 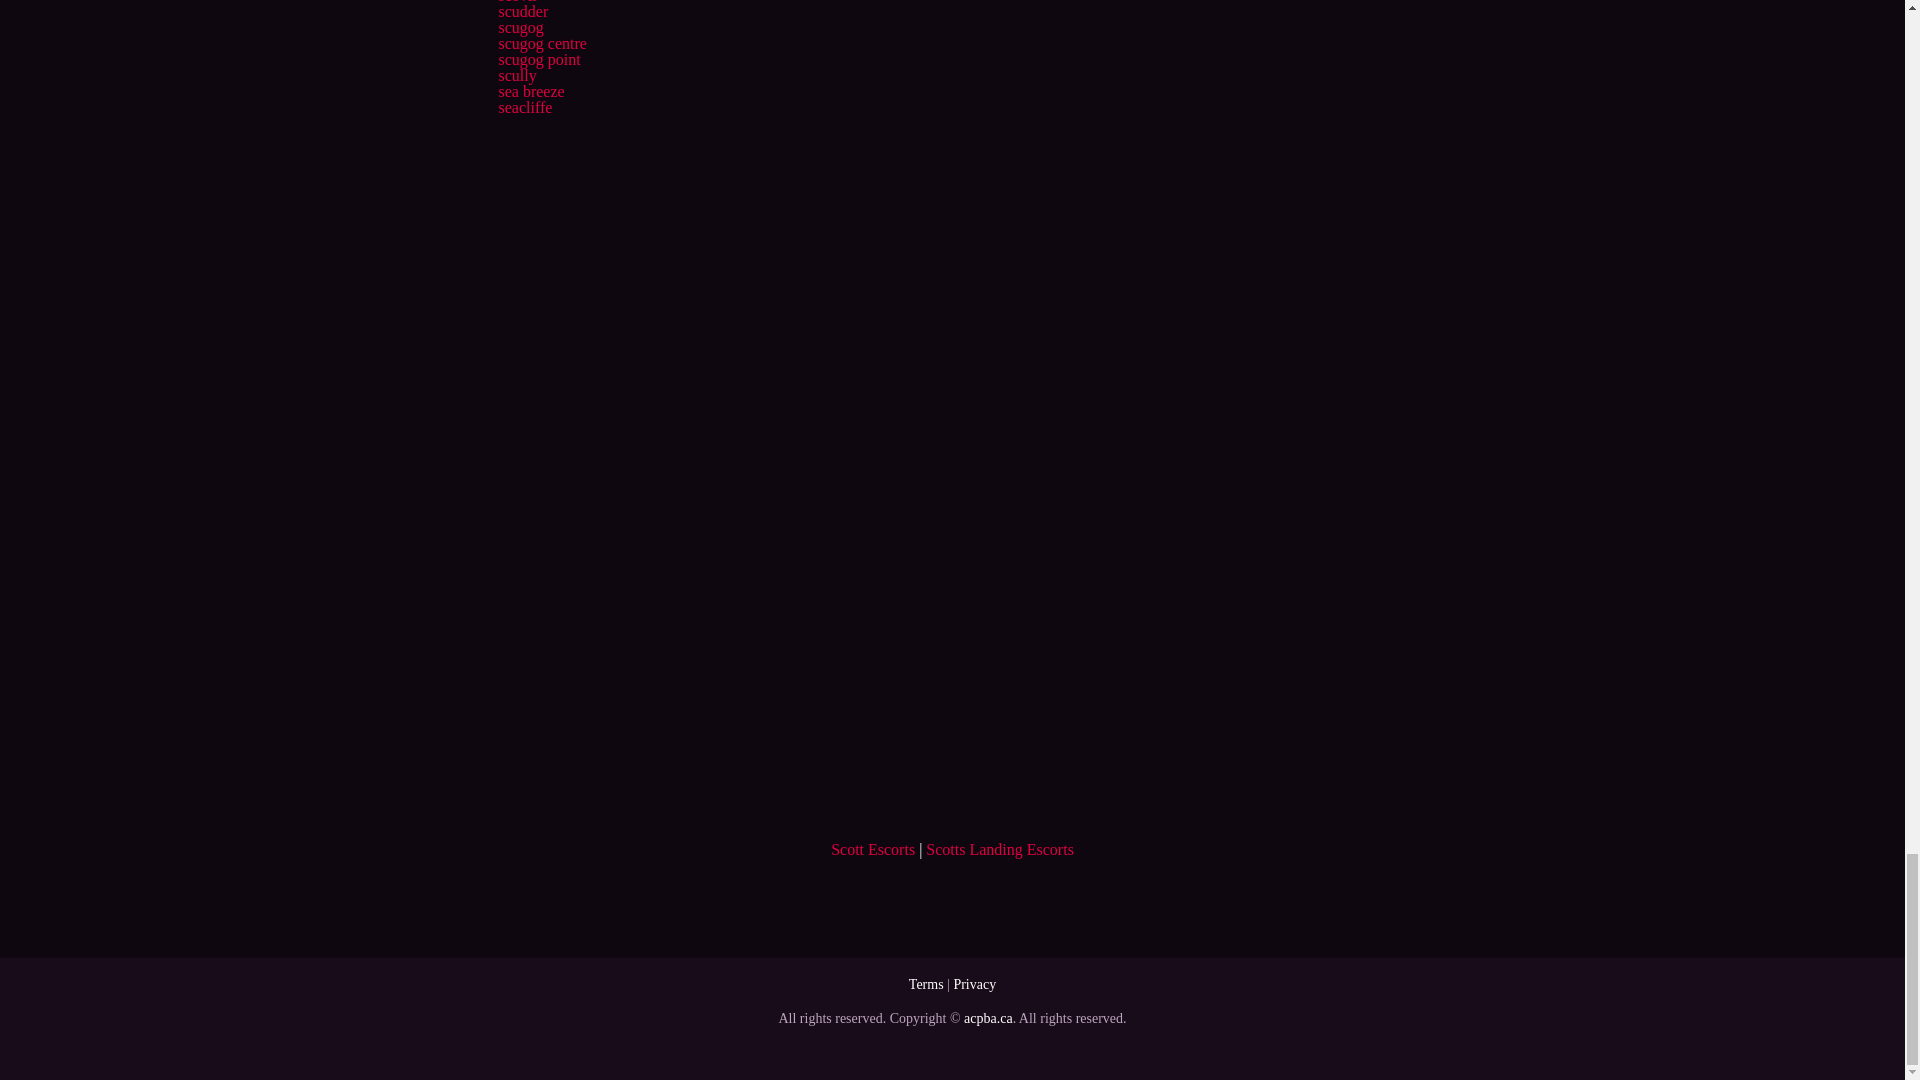 I want to click on Privacy, so click(x=974, y=984).